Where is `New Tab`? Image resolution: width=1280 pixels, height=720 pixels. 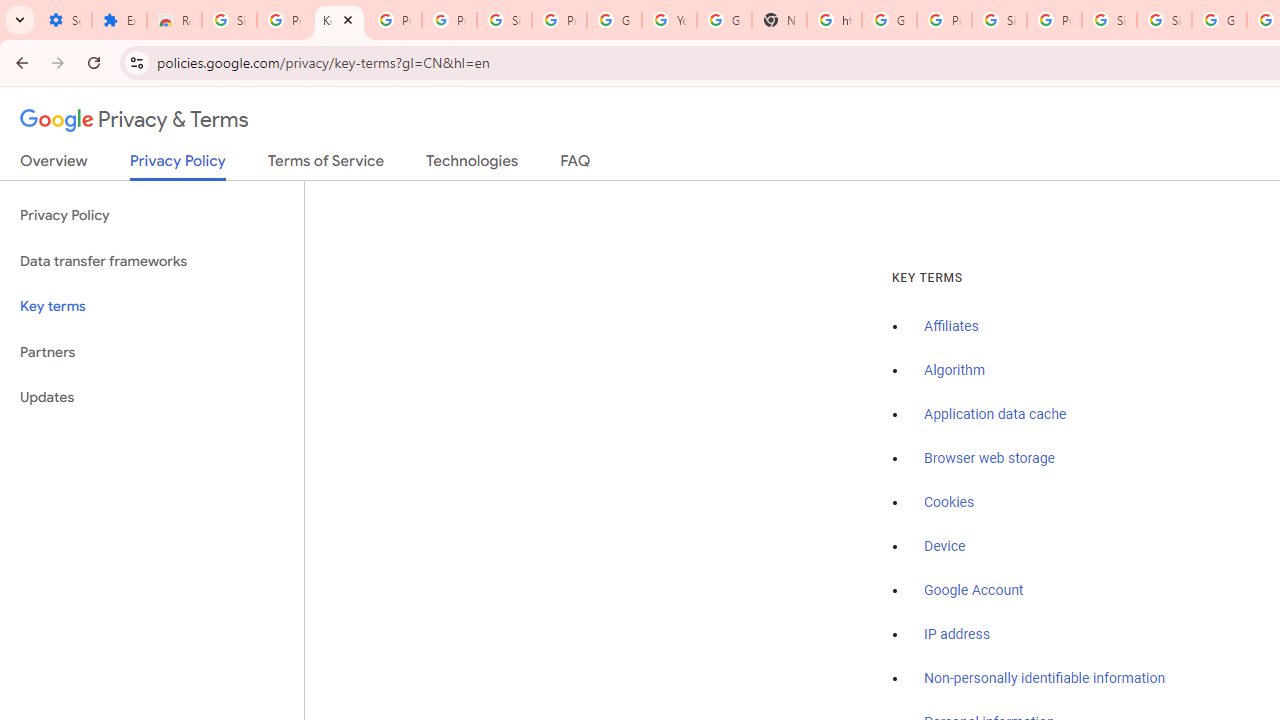 New Tab is located at coordinates (779, 20).